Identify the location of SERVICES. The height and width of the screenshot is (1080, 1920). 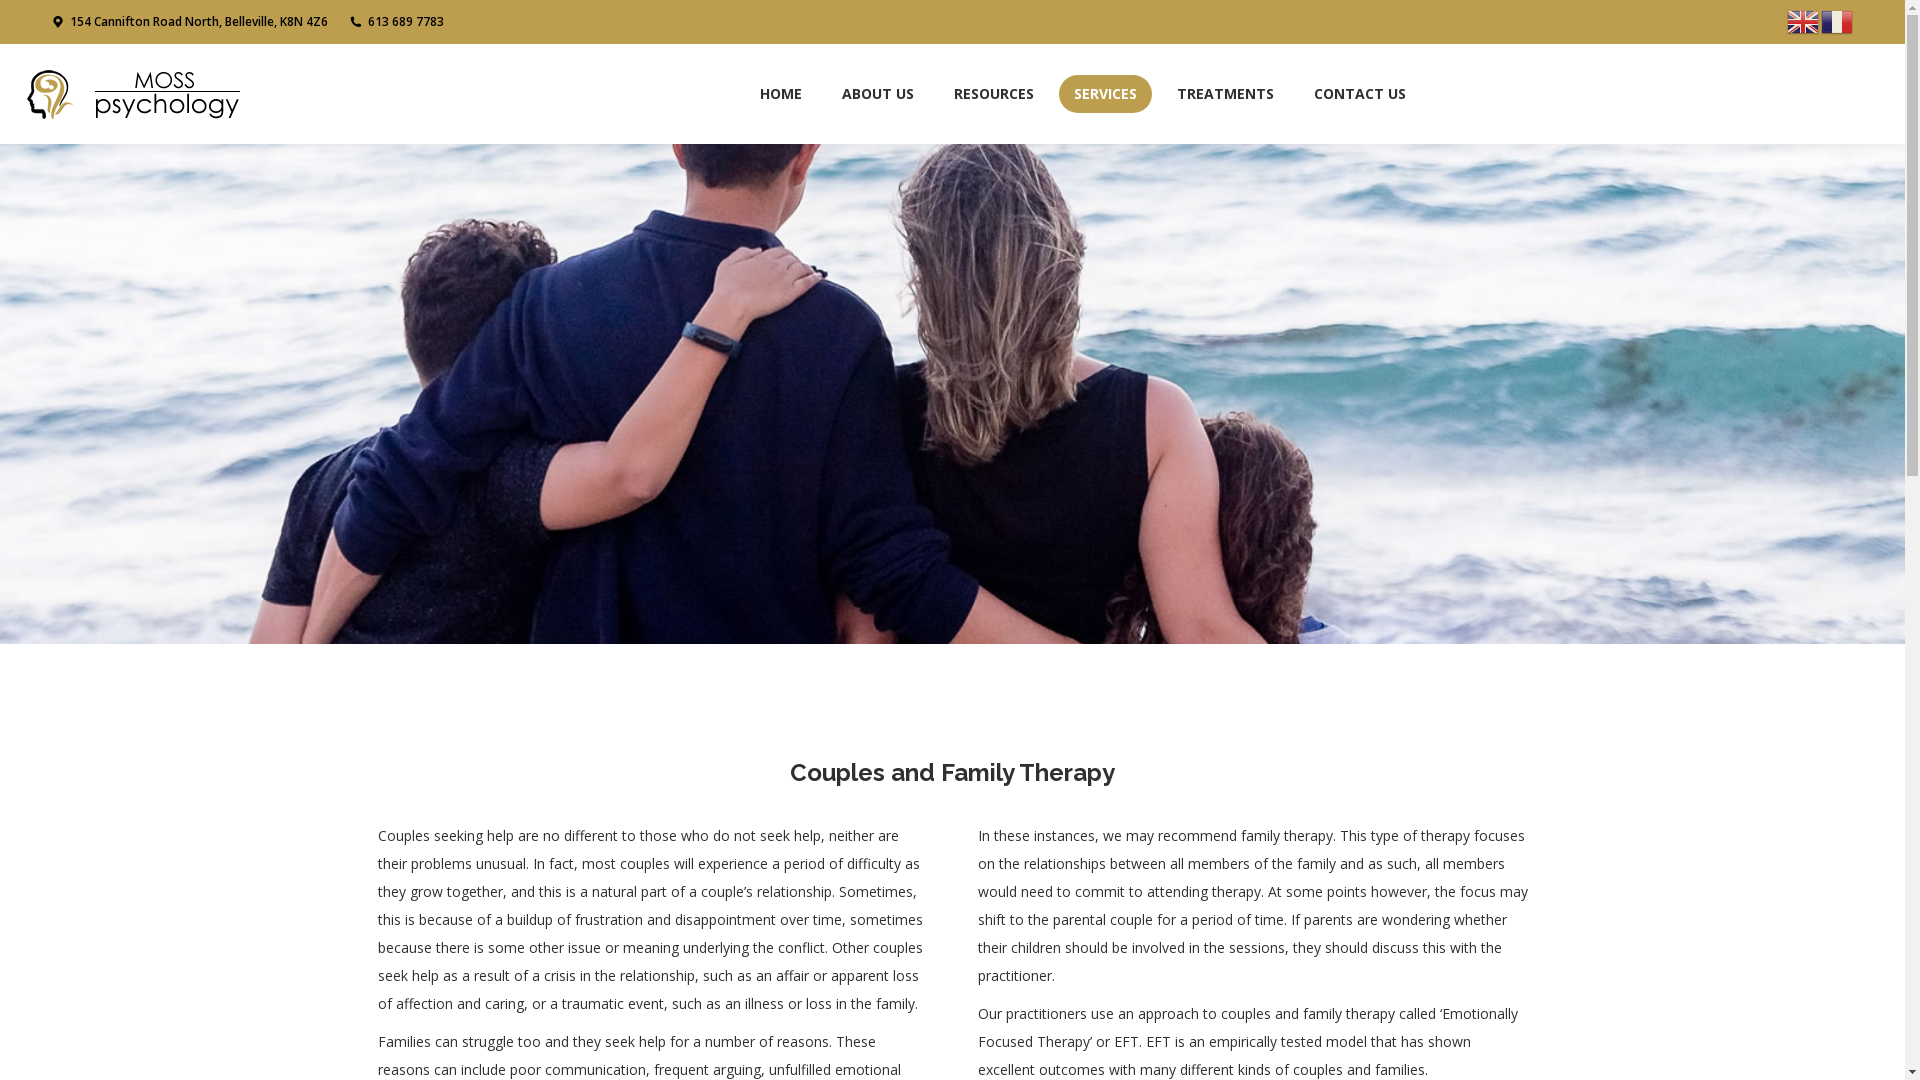
(1104, 94).